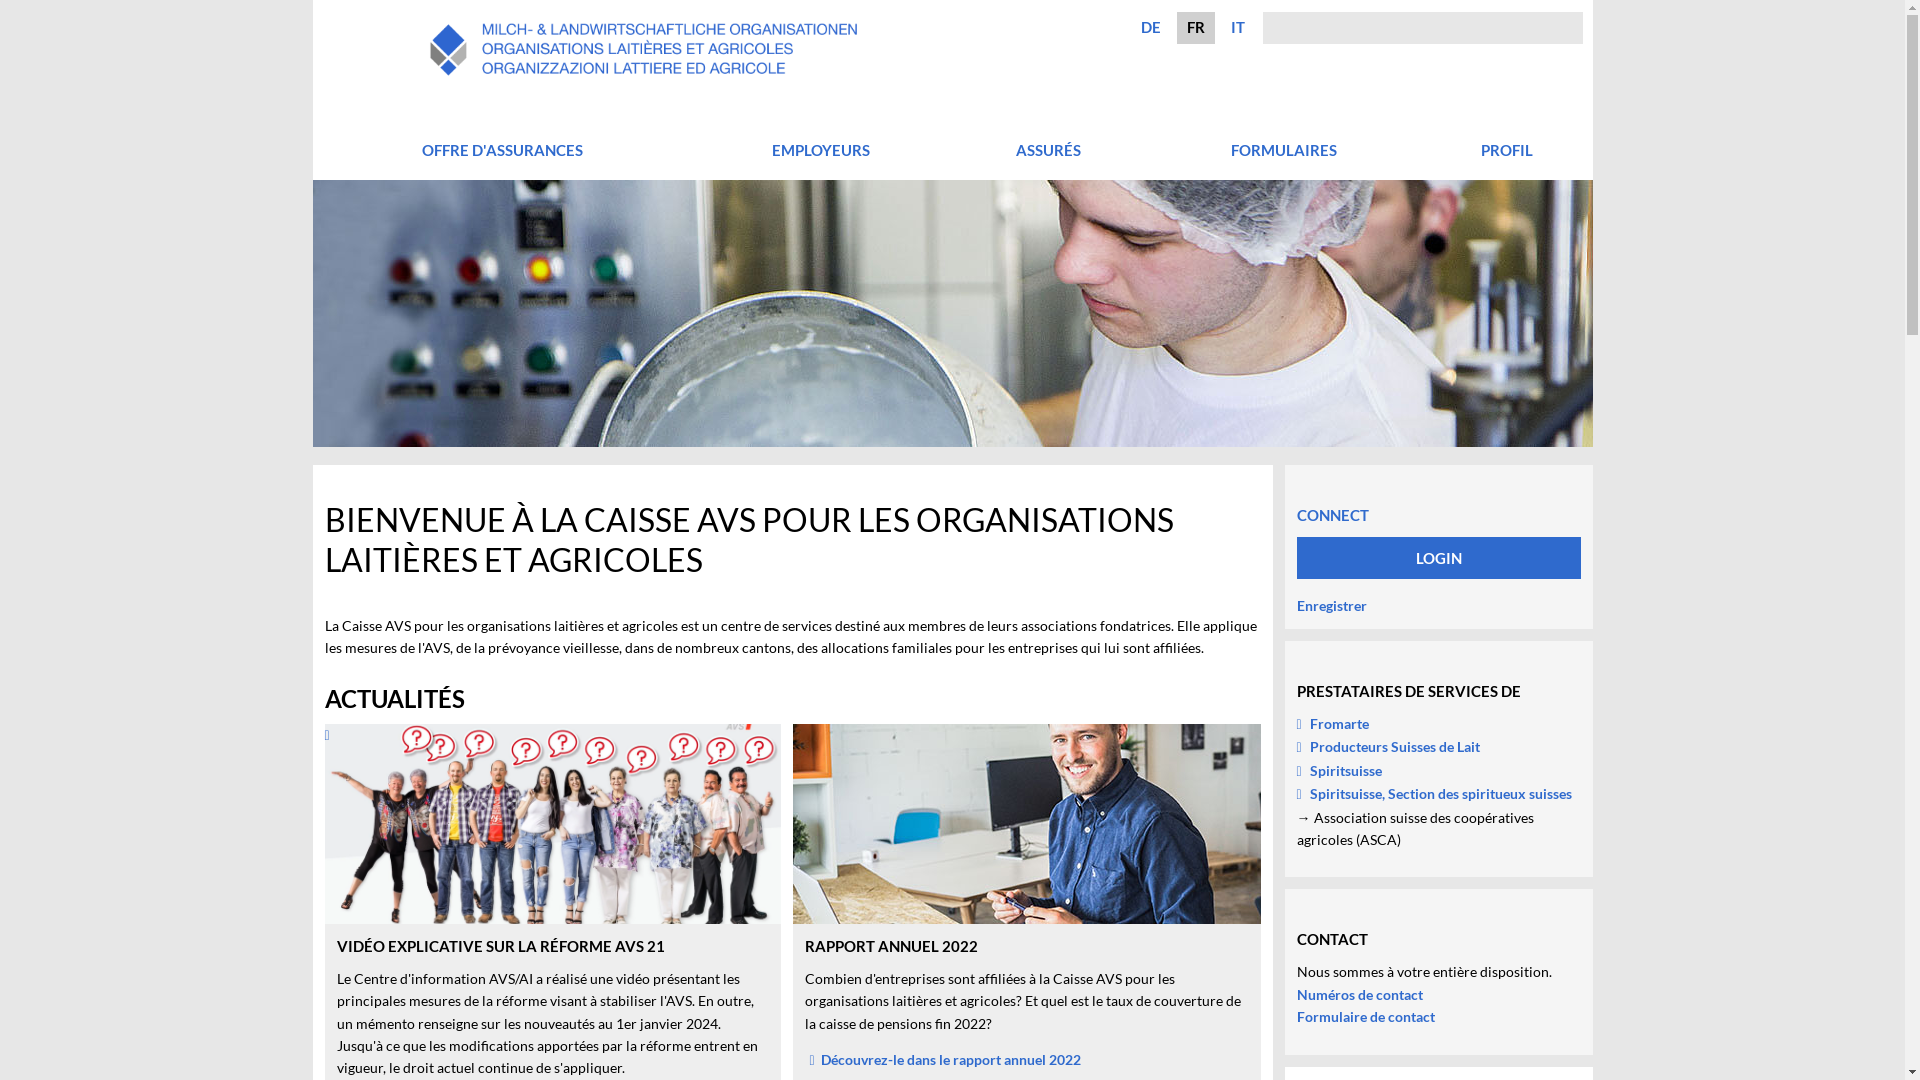  Describe the element at coordinates (1365, 1016) in the screenshot. I see `Formulaire de contact` at that location.